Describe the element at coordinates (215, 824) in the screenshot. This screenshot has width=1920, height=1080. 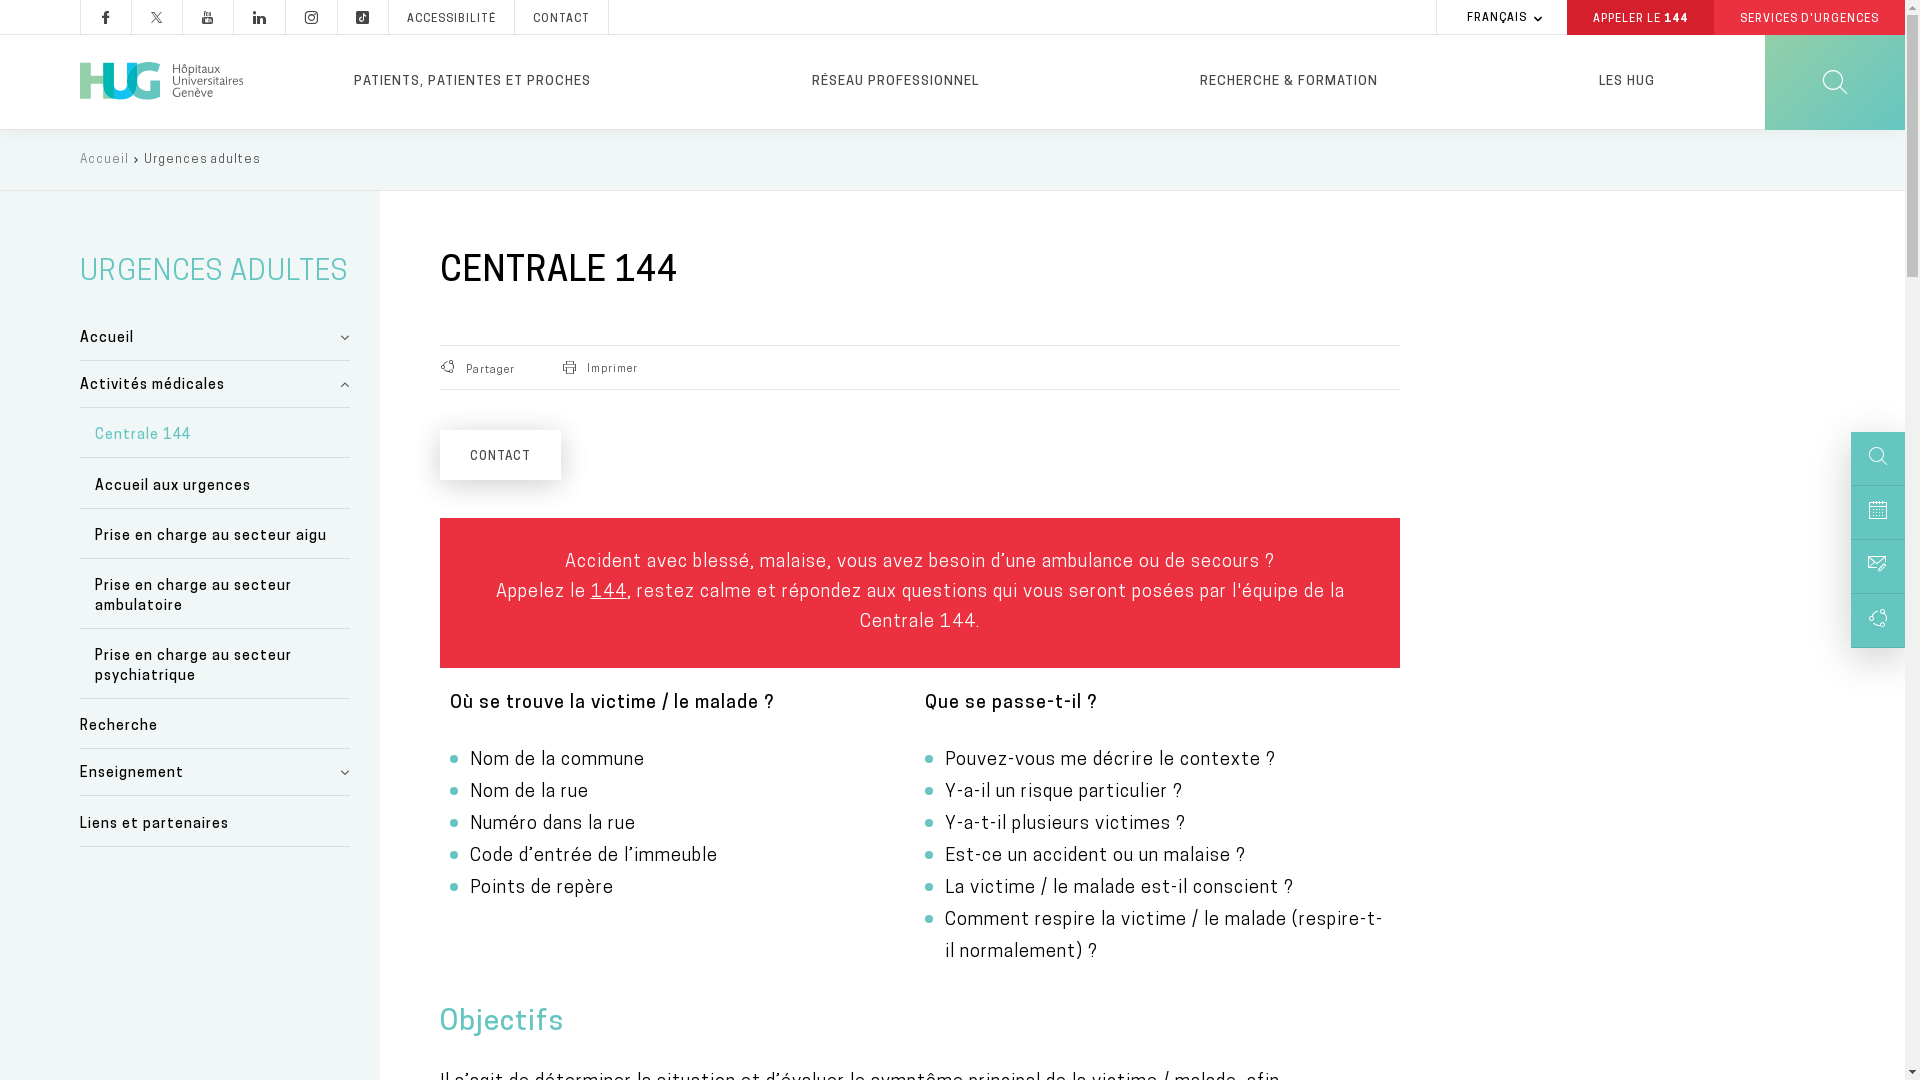
I see `Liens et partenaires` at that location.